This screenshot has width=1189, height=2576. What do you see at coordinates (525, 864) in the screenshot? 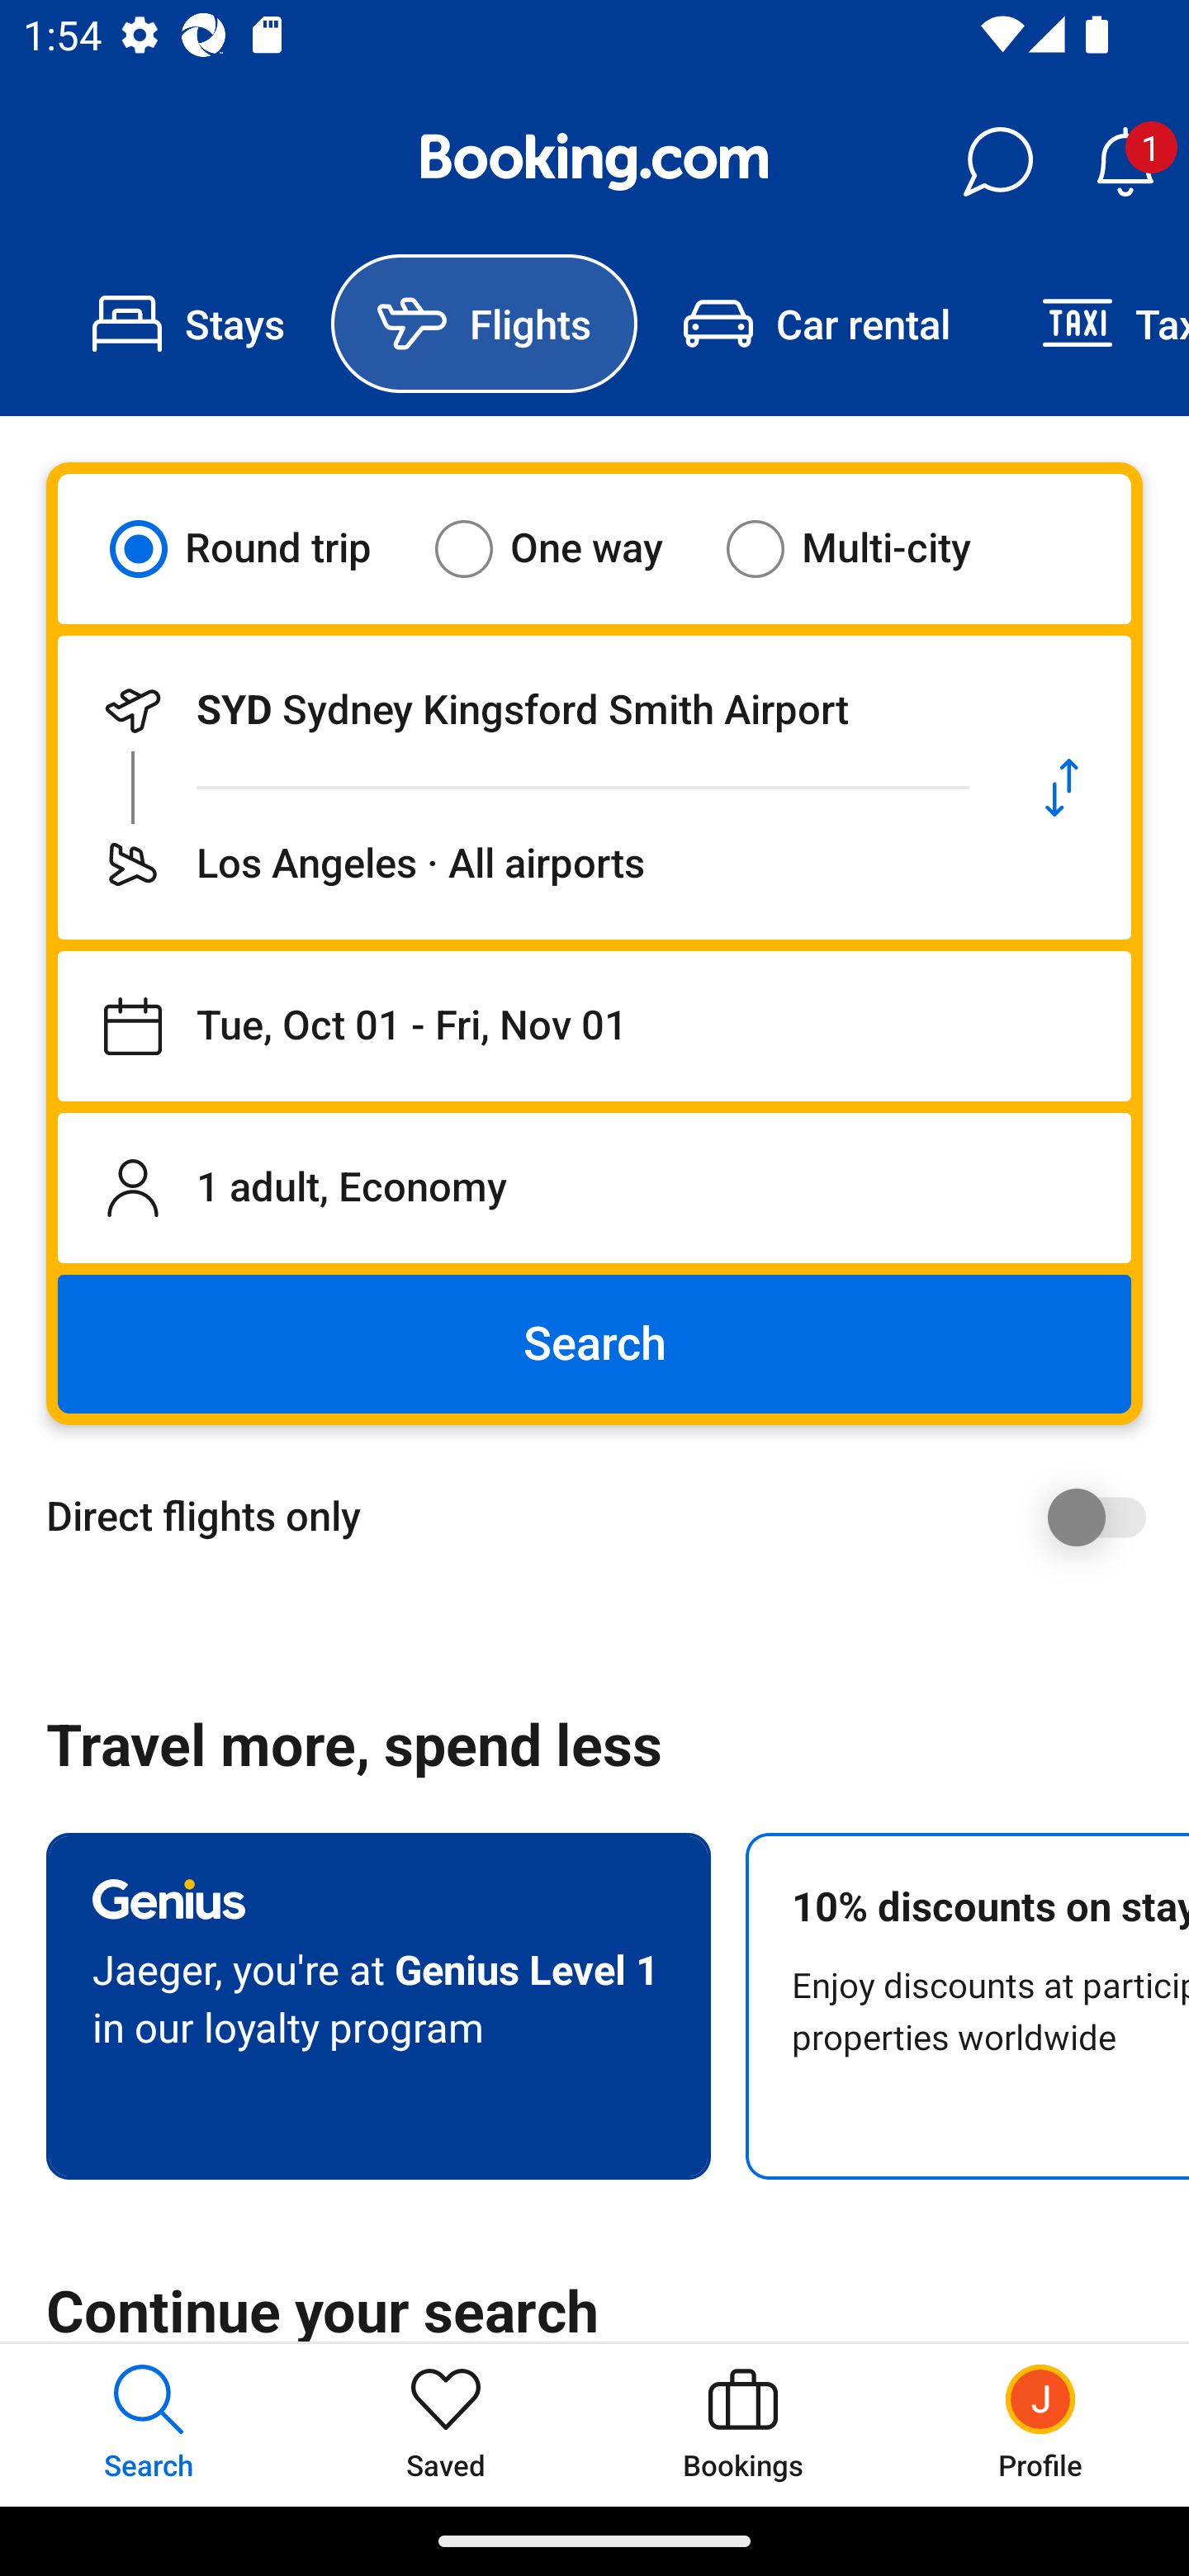
I see `Flying to Los Angeles · All airports` at bounding box center [525, 864].